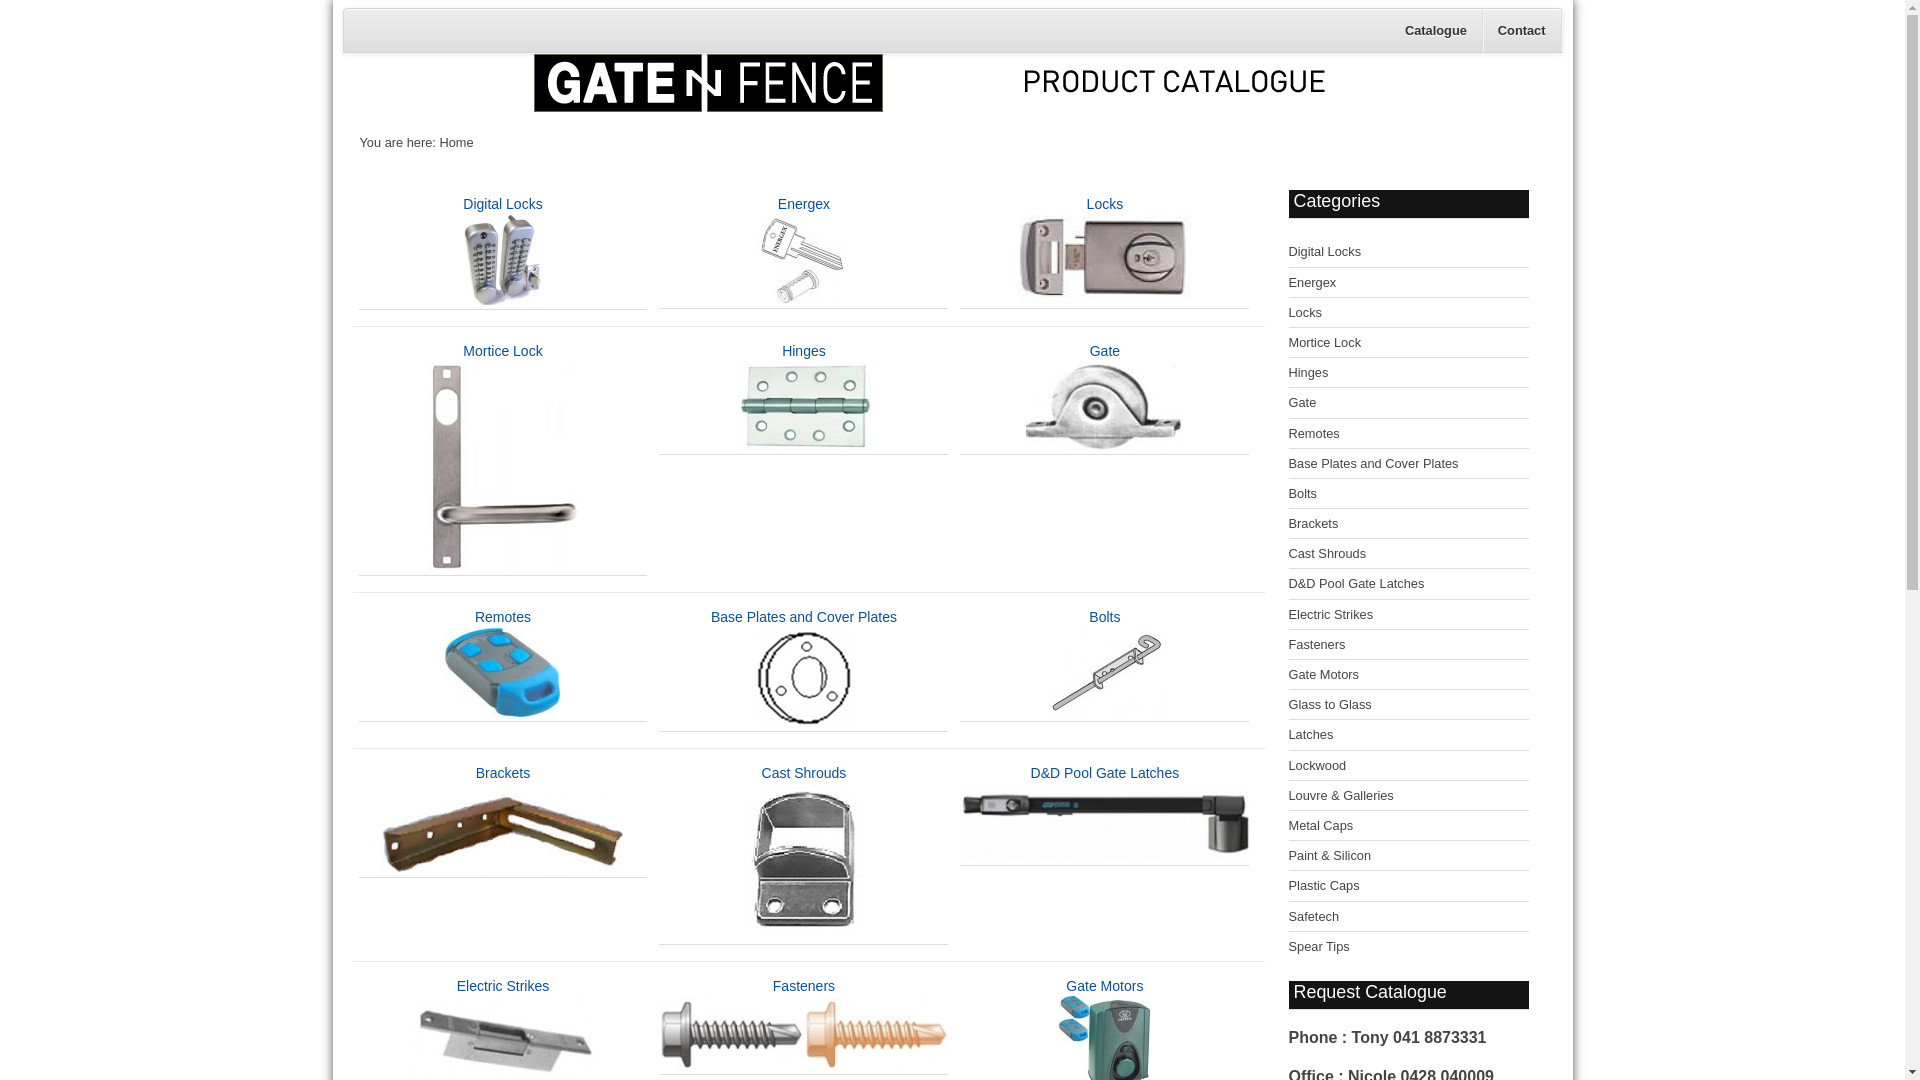 This screenshot has height=1080, width=1920. Describe the element at coordinates (1105, 664) in the screenshot. I see `Bolts` at that location.